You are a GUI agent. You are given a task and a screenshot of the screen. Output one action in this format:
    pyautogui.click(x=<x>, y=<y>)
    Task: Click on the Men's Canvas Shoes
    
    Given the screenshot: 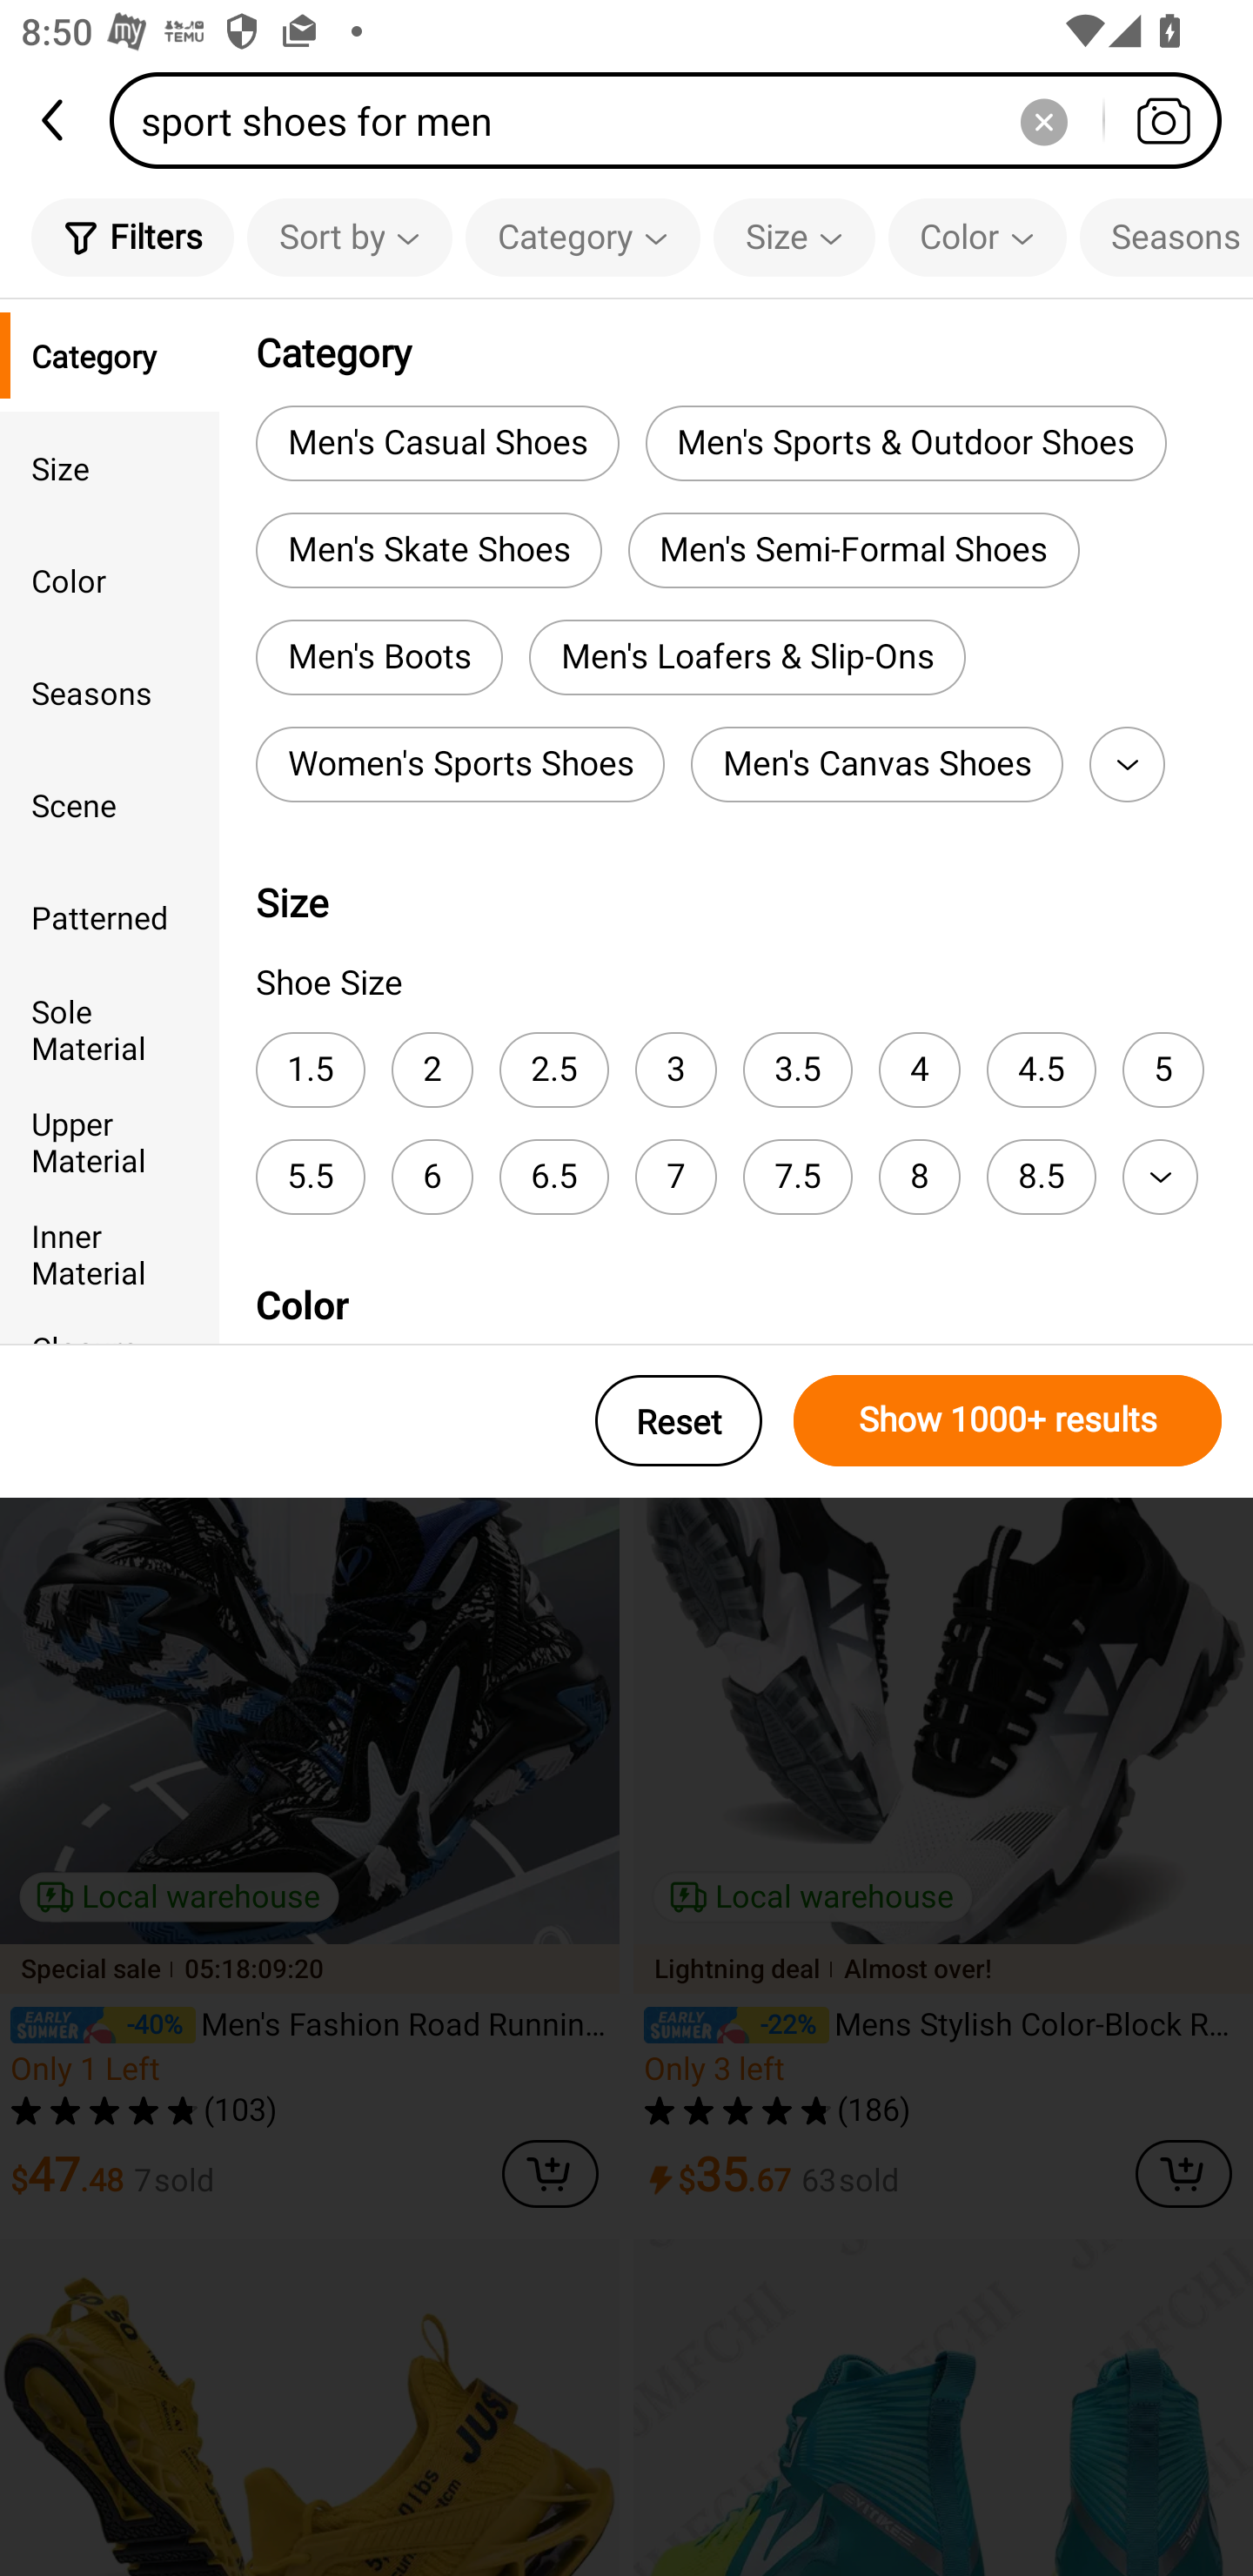 What is the action you would take?
    pyautogui.click(x=877, y=763)
    